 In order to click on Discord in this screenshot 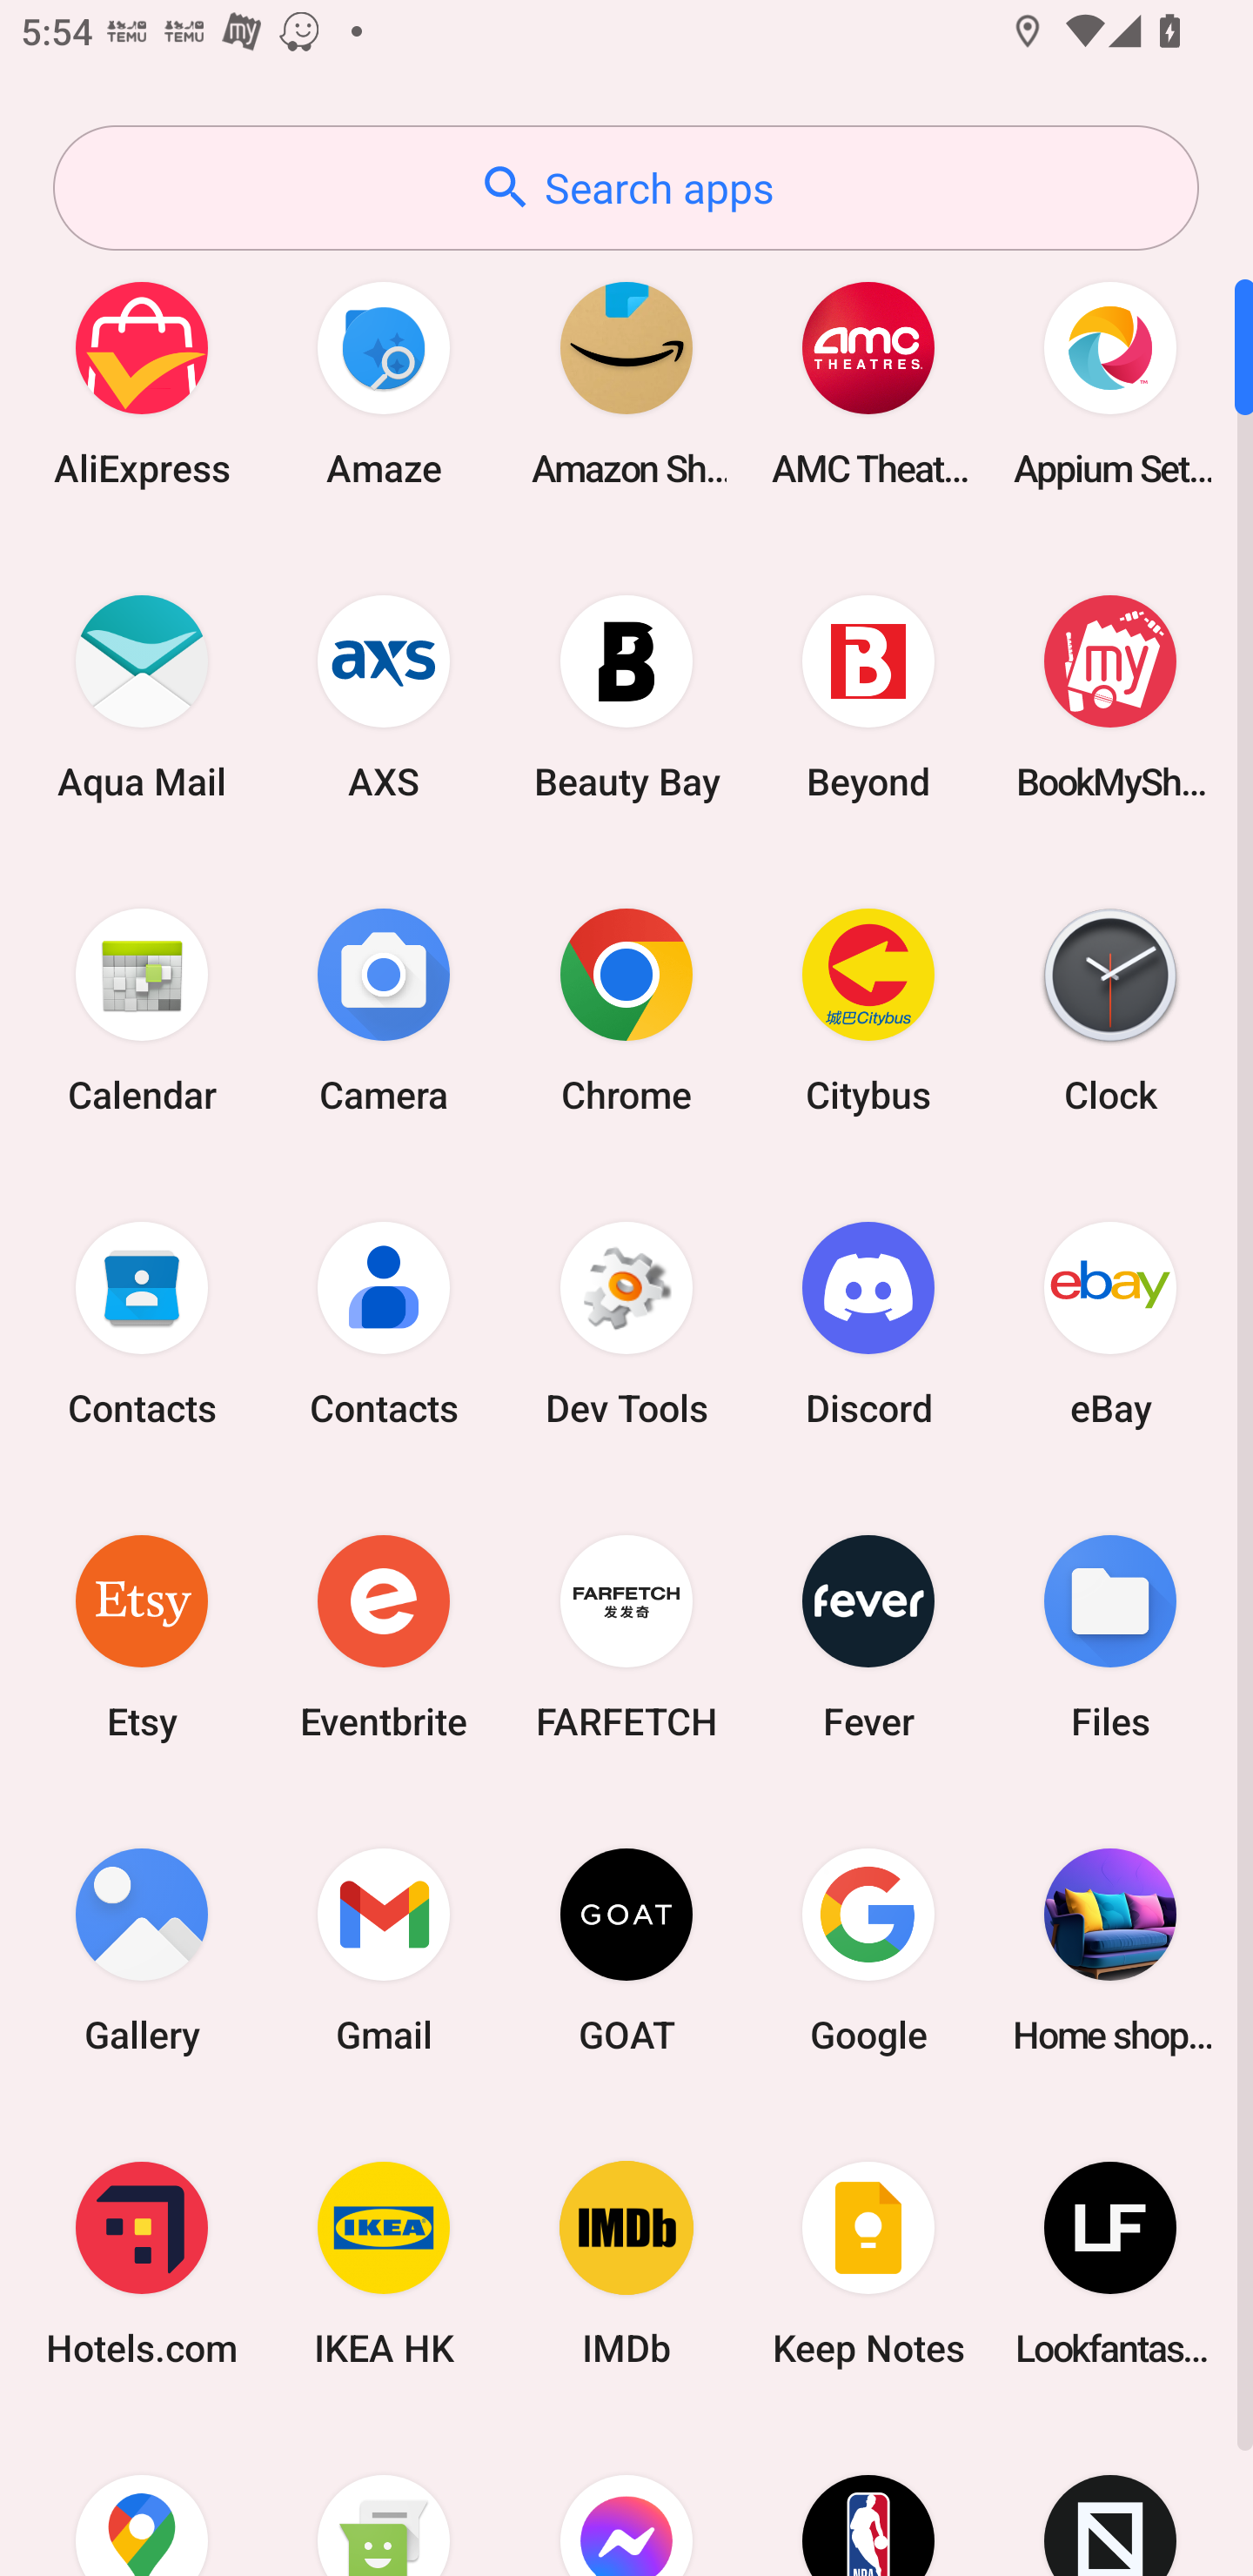, I will do `click(868, 1323)`.